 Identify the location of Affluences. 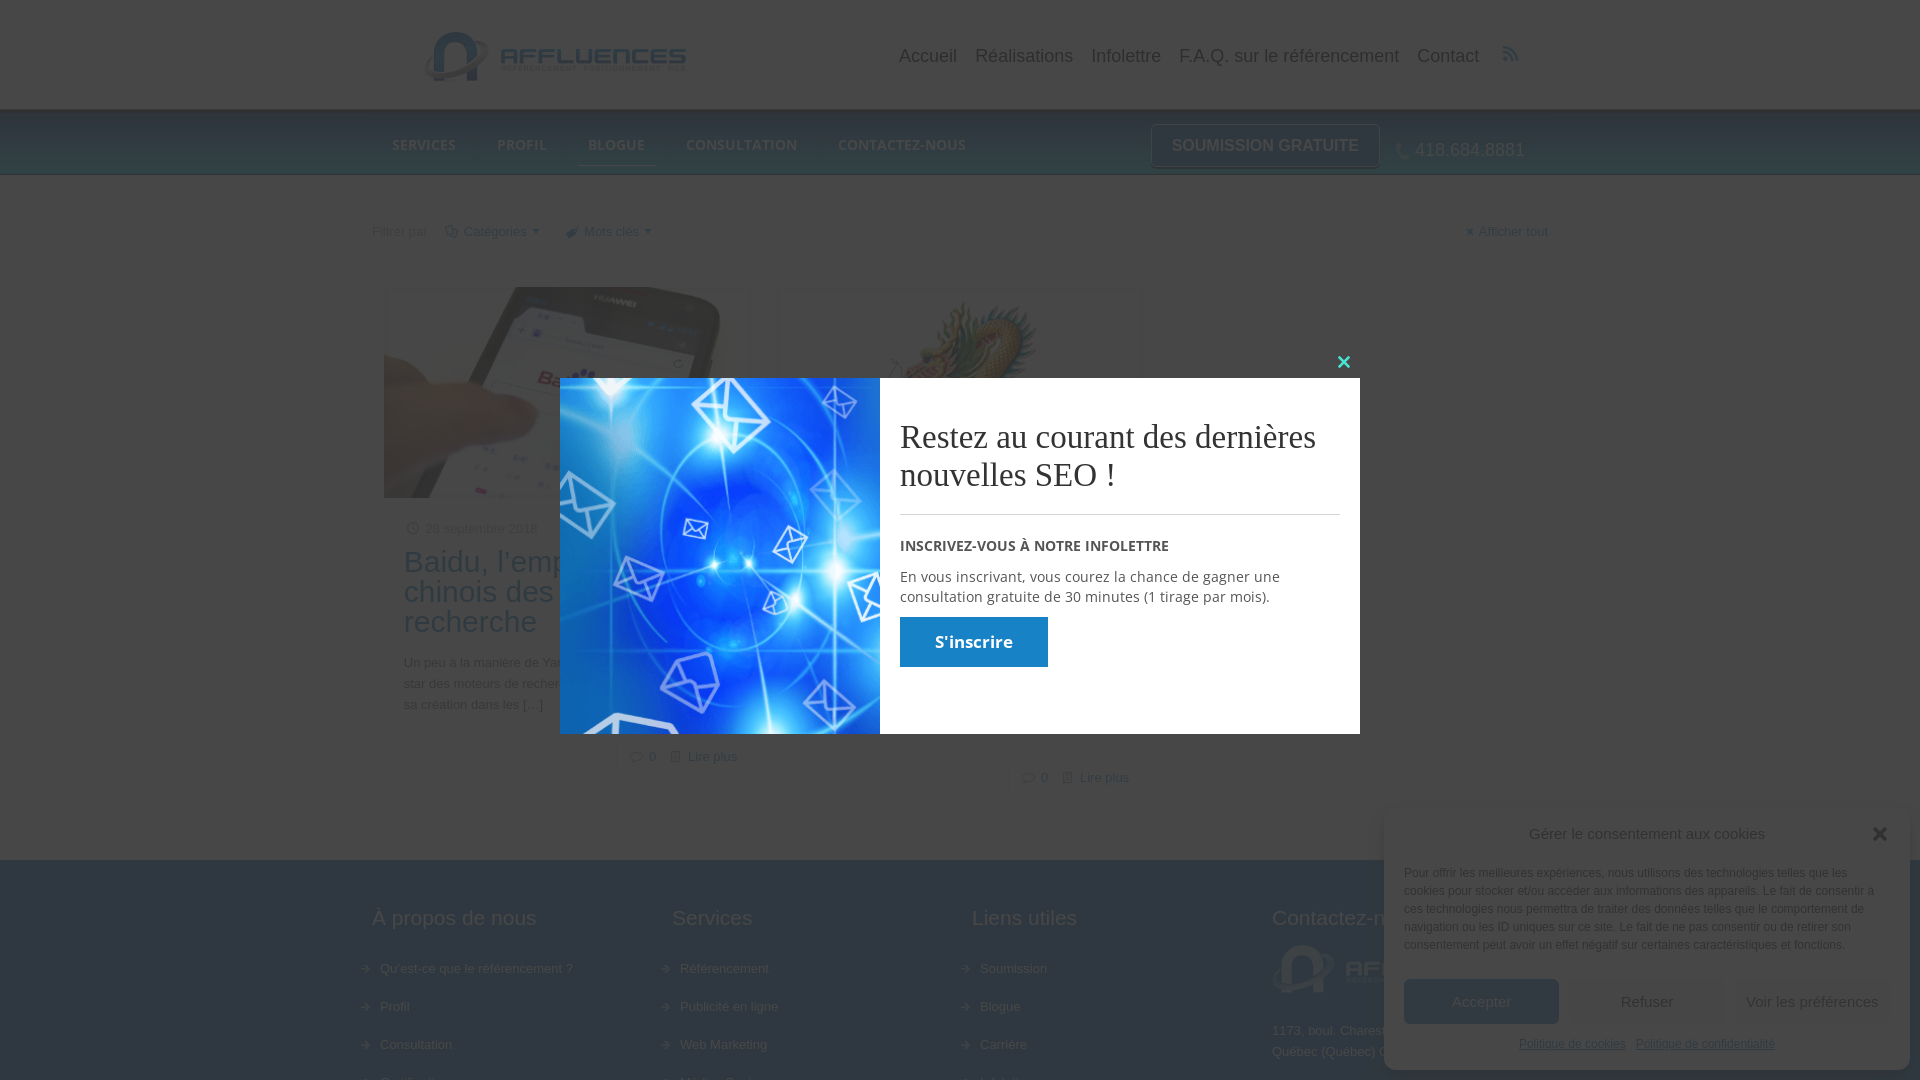
(552, 57).